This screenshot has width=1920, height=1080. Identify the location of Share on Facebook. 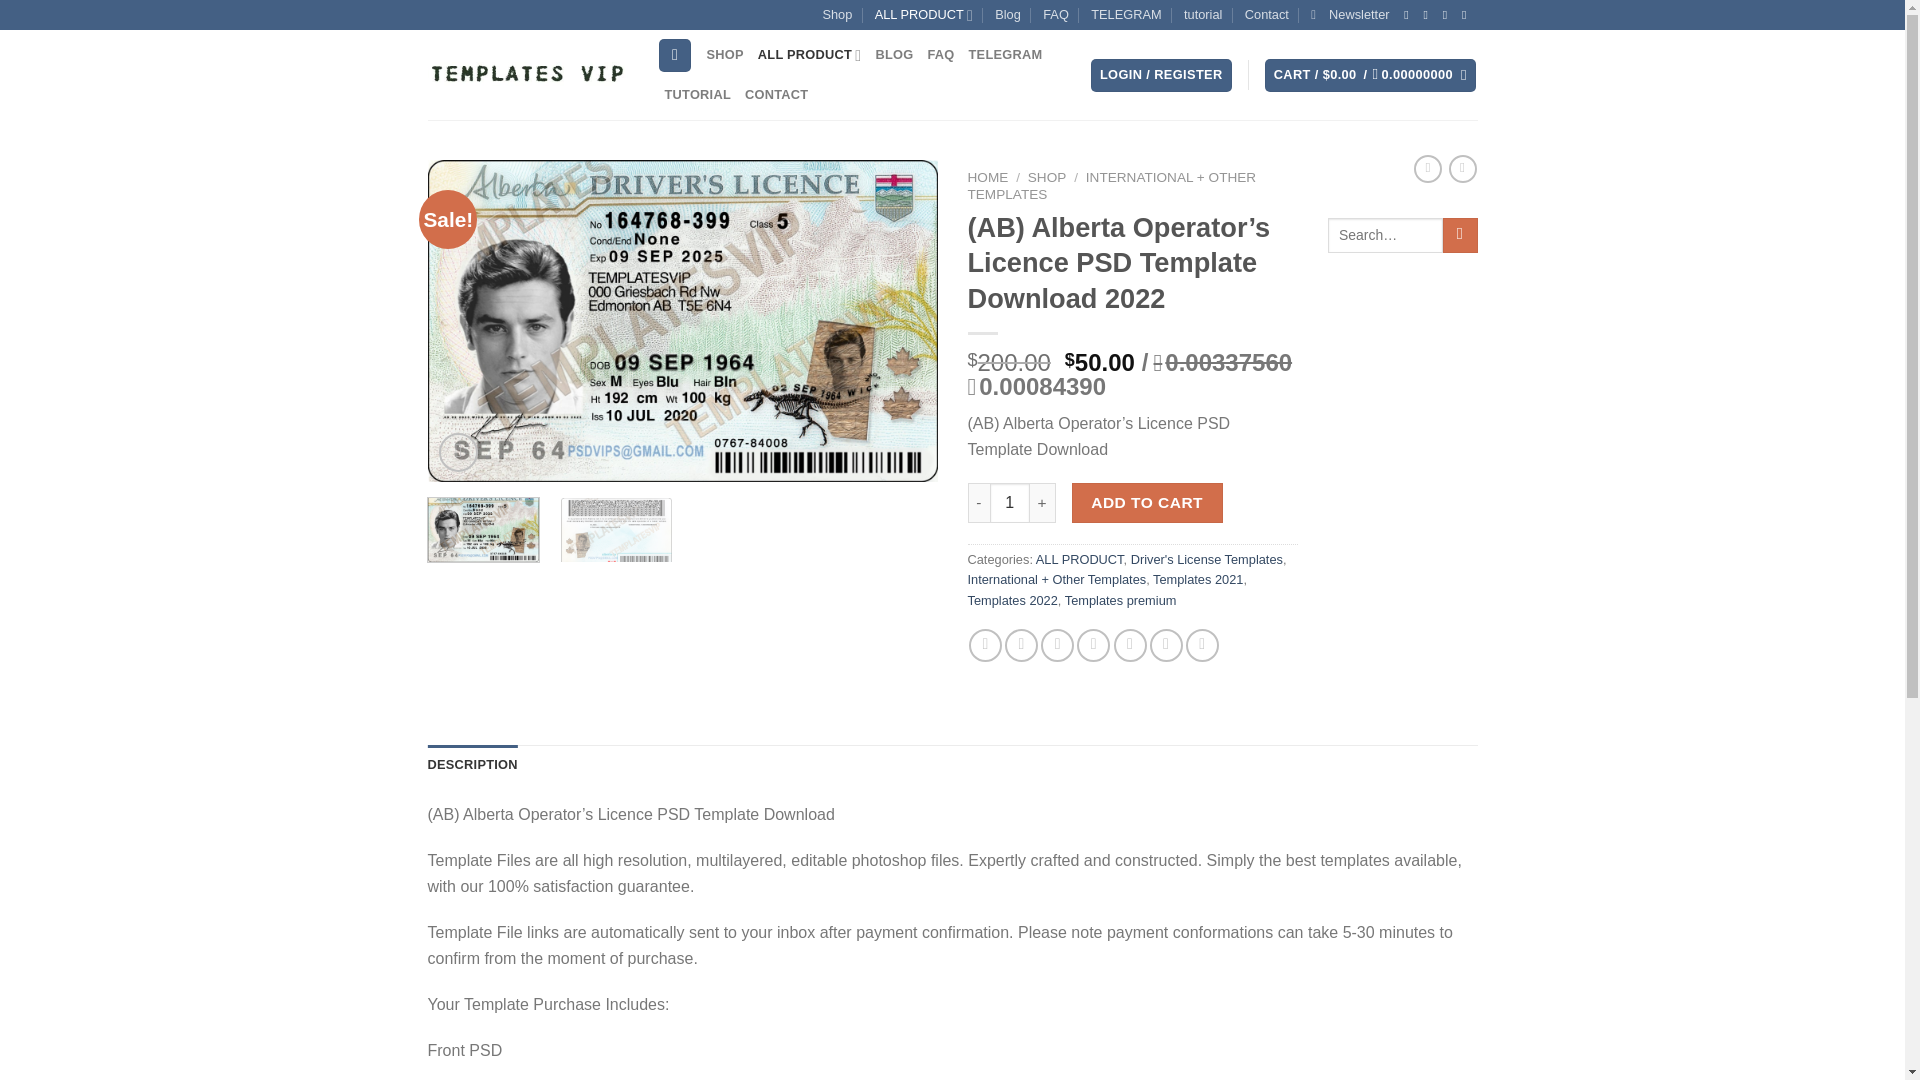
(986, 645).